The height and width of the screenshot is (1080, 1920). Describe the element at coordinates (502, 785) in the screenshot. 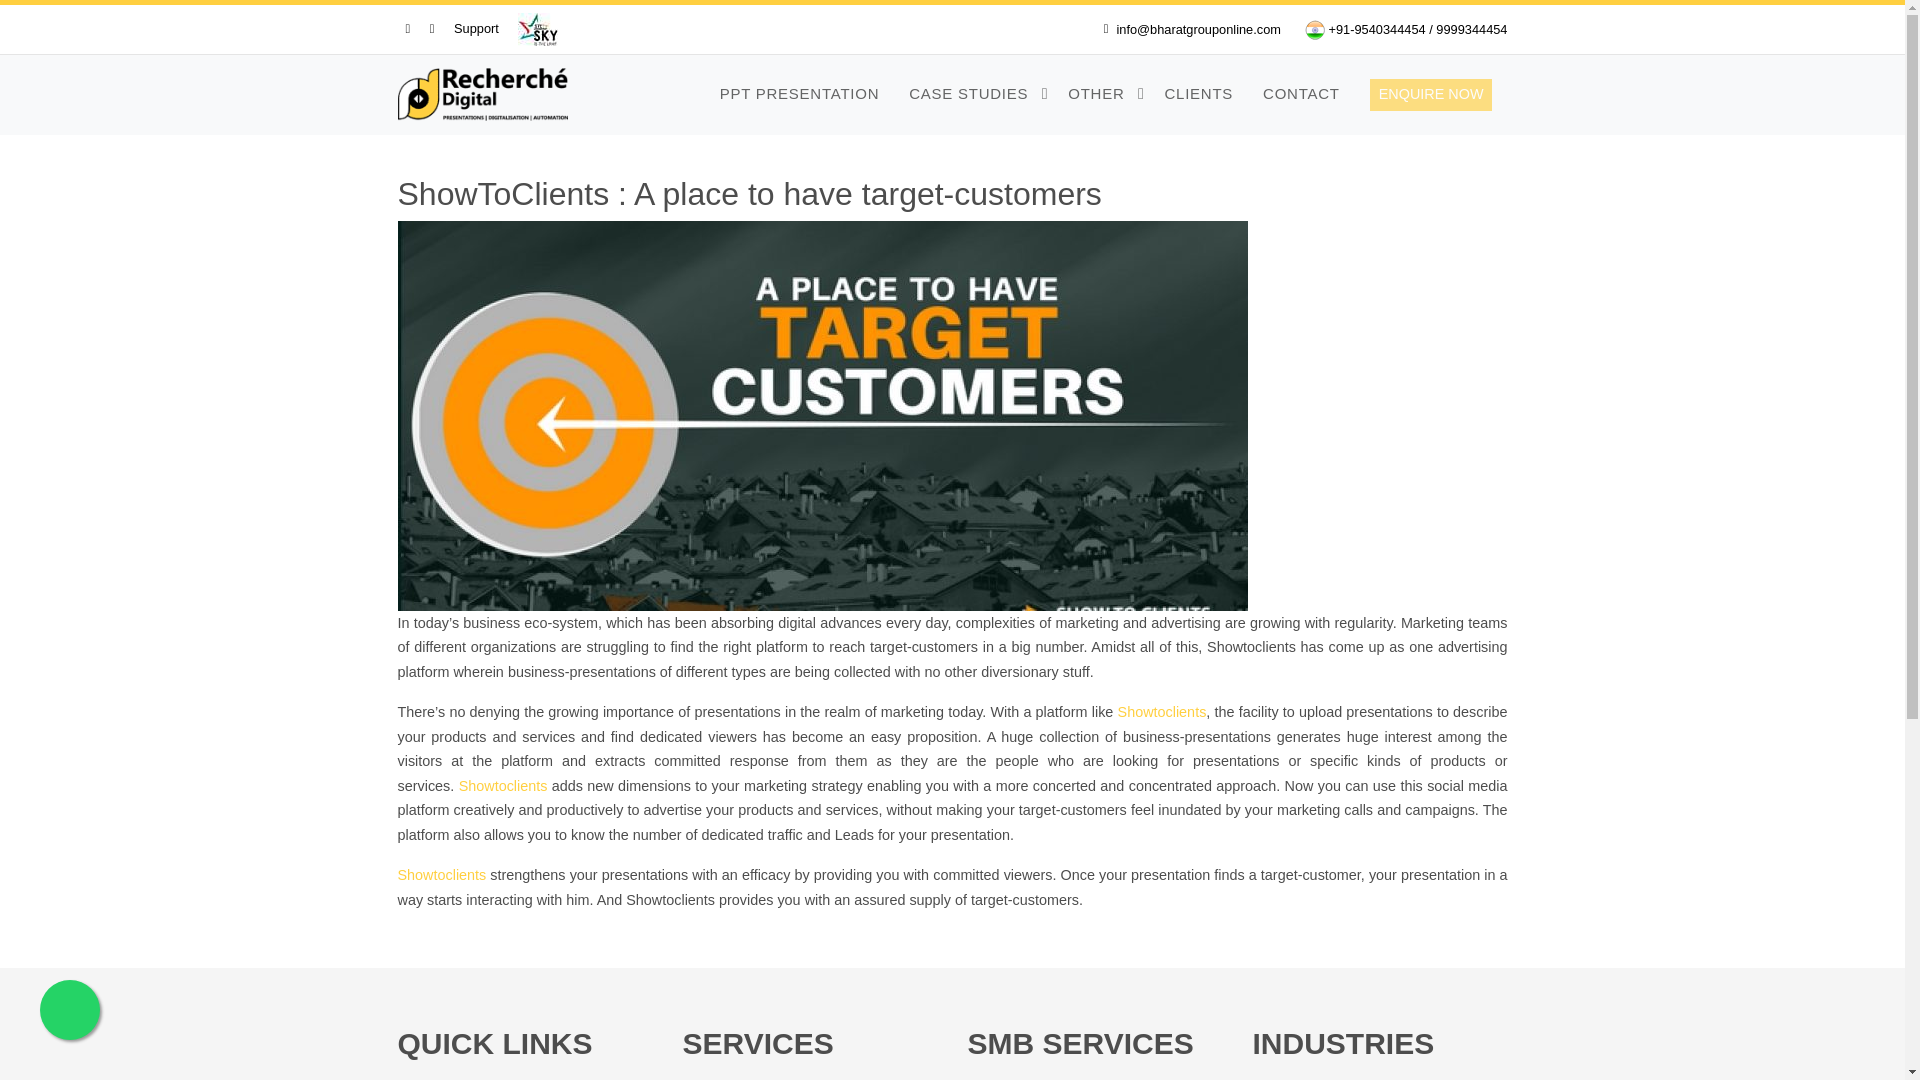

I see `Showtoclients` at that location.